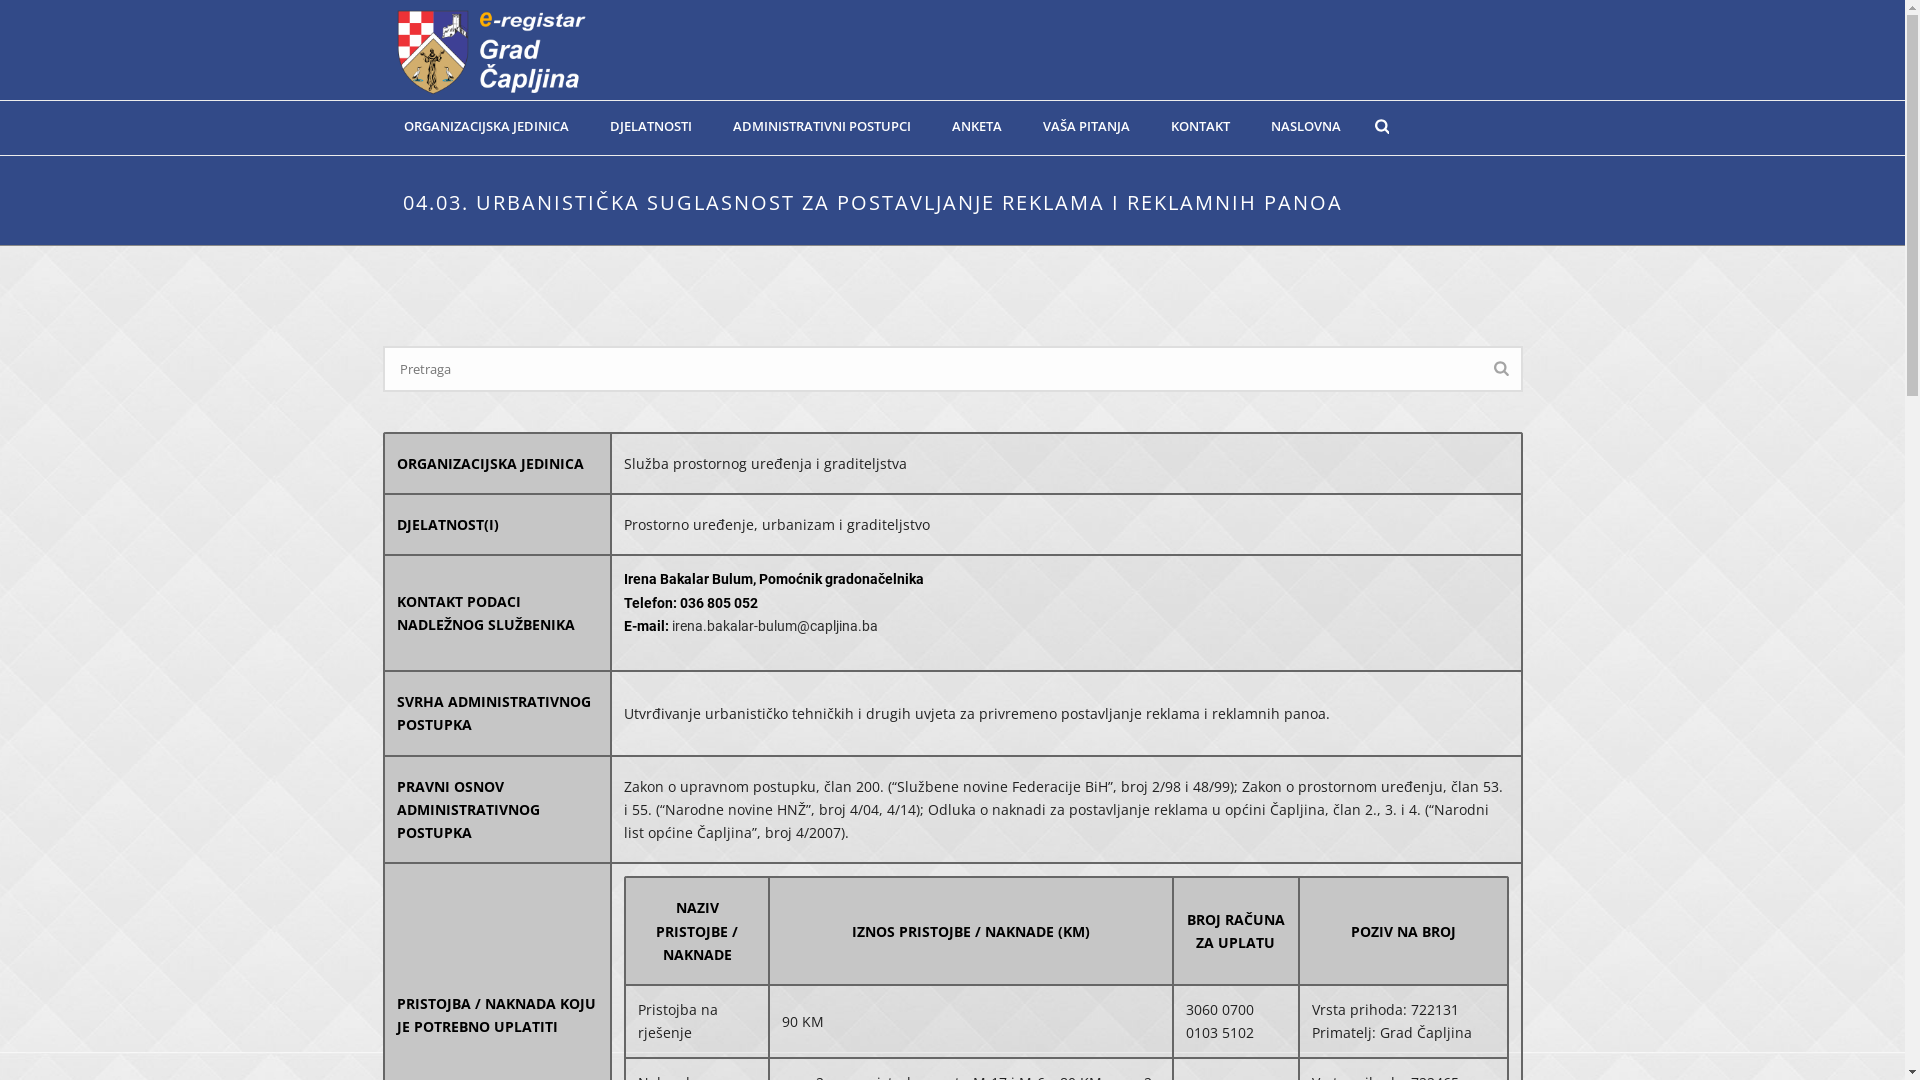 This screenshot has height=1080, width=1920. What do you see at coordinates (775, 626) in the screenshot?
I see `irena.bakalar-bulum@capljina.ba` at bounding box center [775, 626].